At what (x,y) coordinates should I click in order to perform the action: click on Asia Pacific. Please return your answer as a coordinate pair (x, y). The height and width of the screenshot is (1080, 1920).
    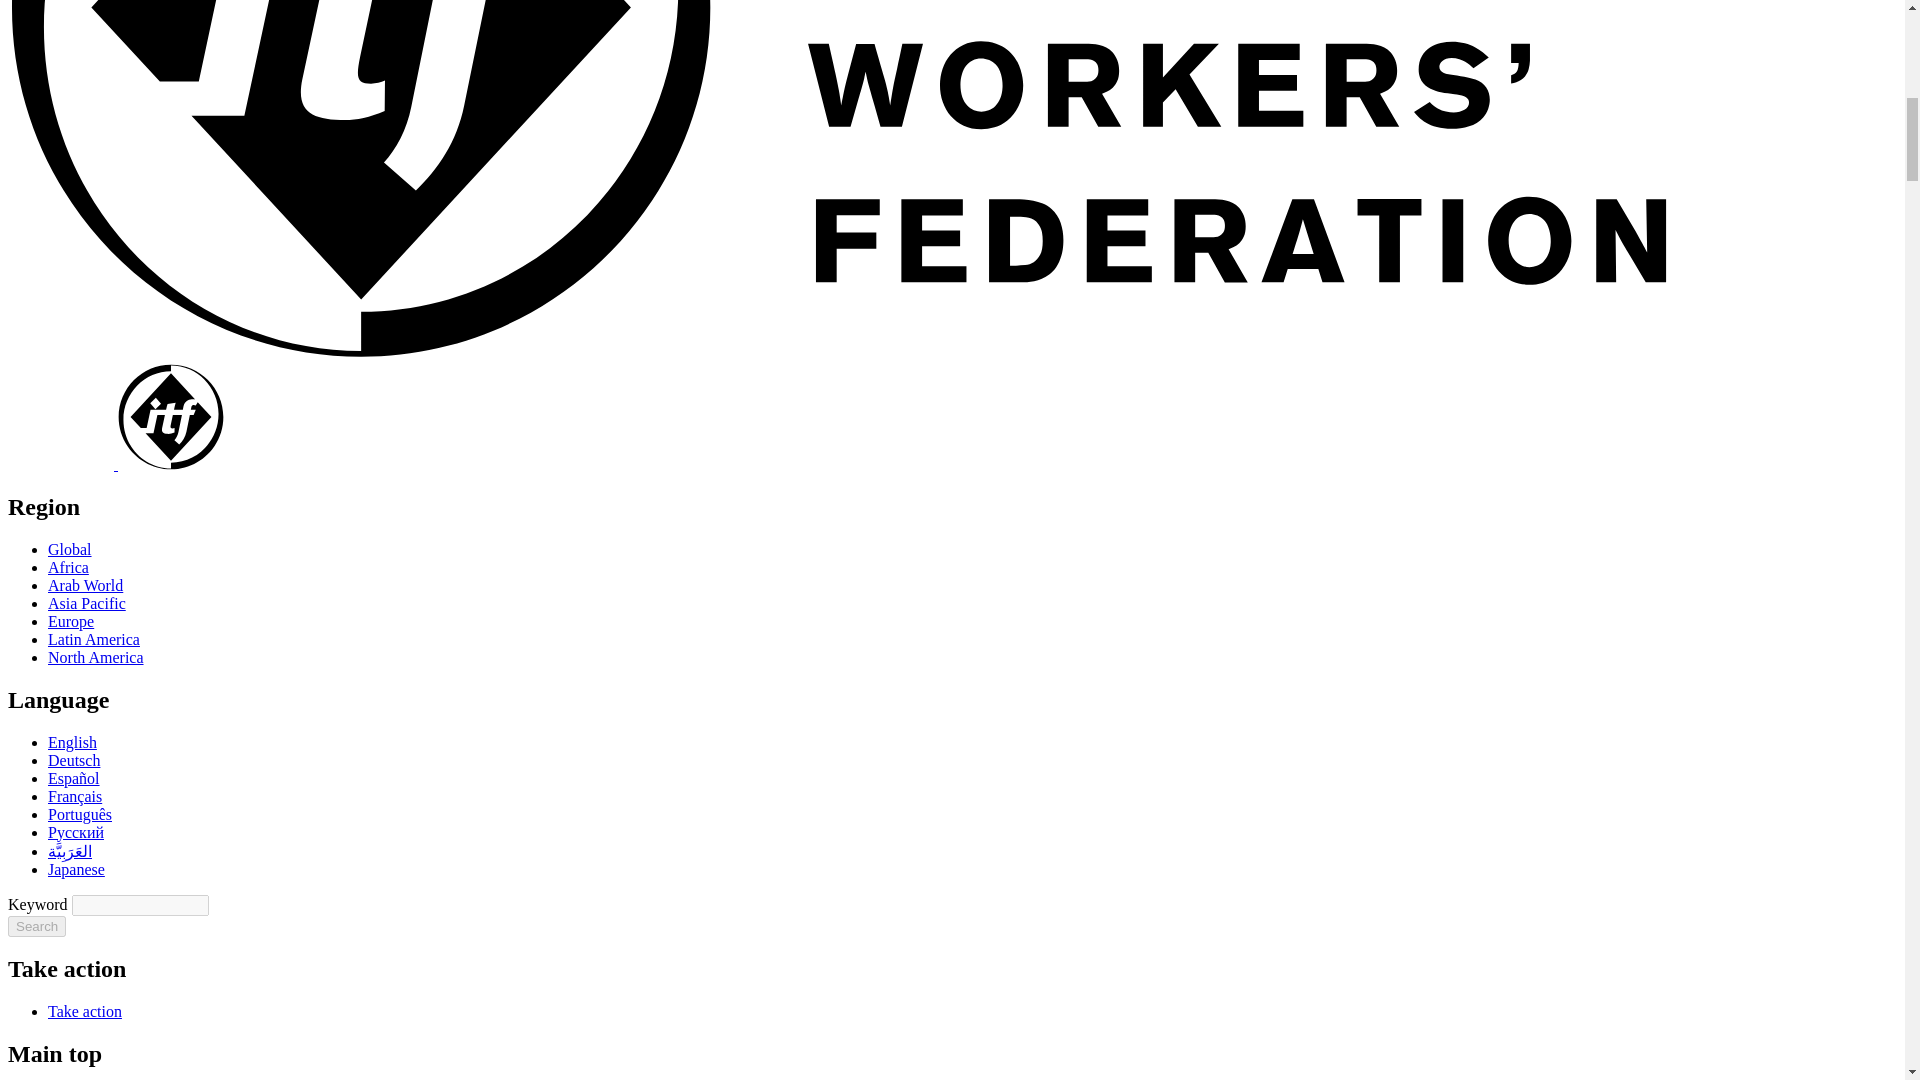
    Looking at the image, I should click on (87, 604).